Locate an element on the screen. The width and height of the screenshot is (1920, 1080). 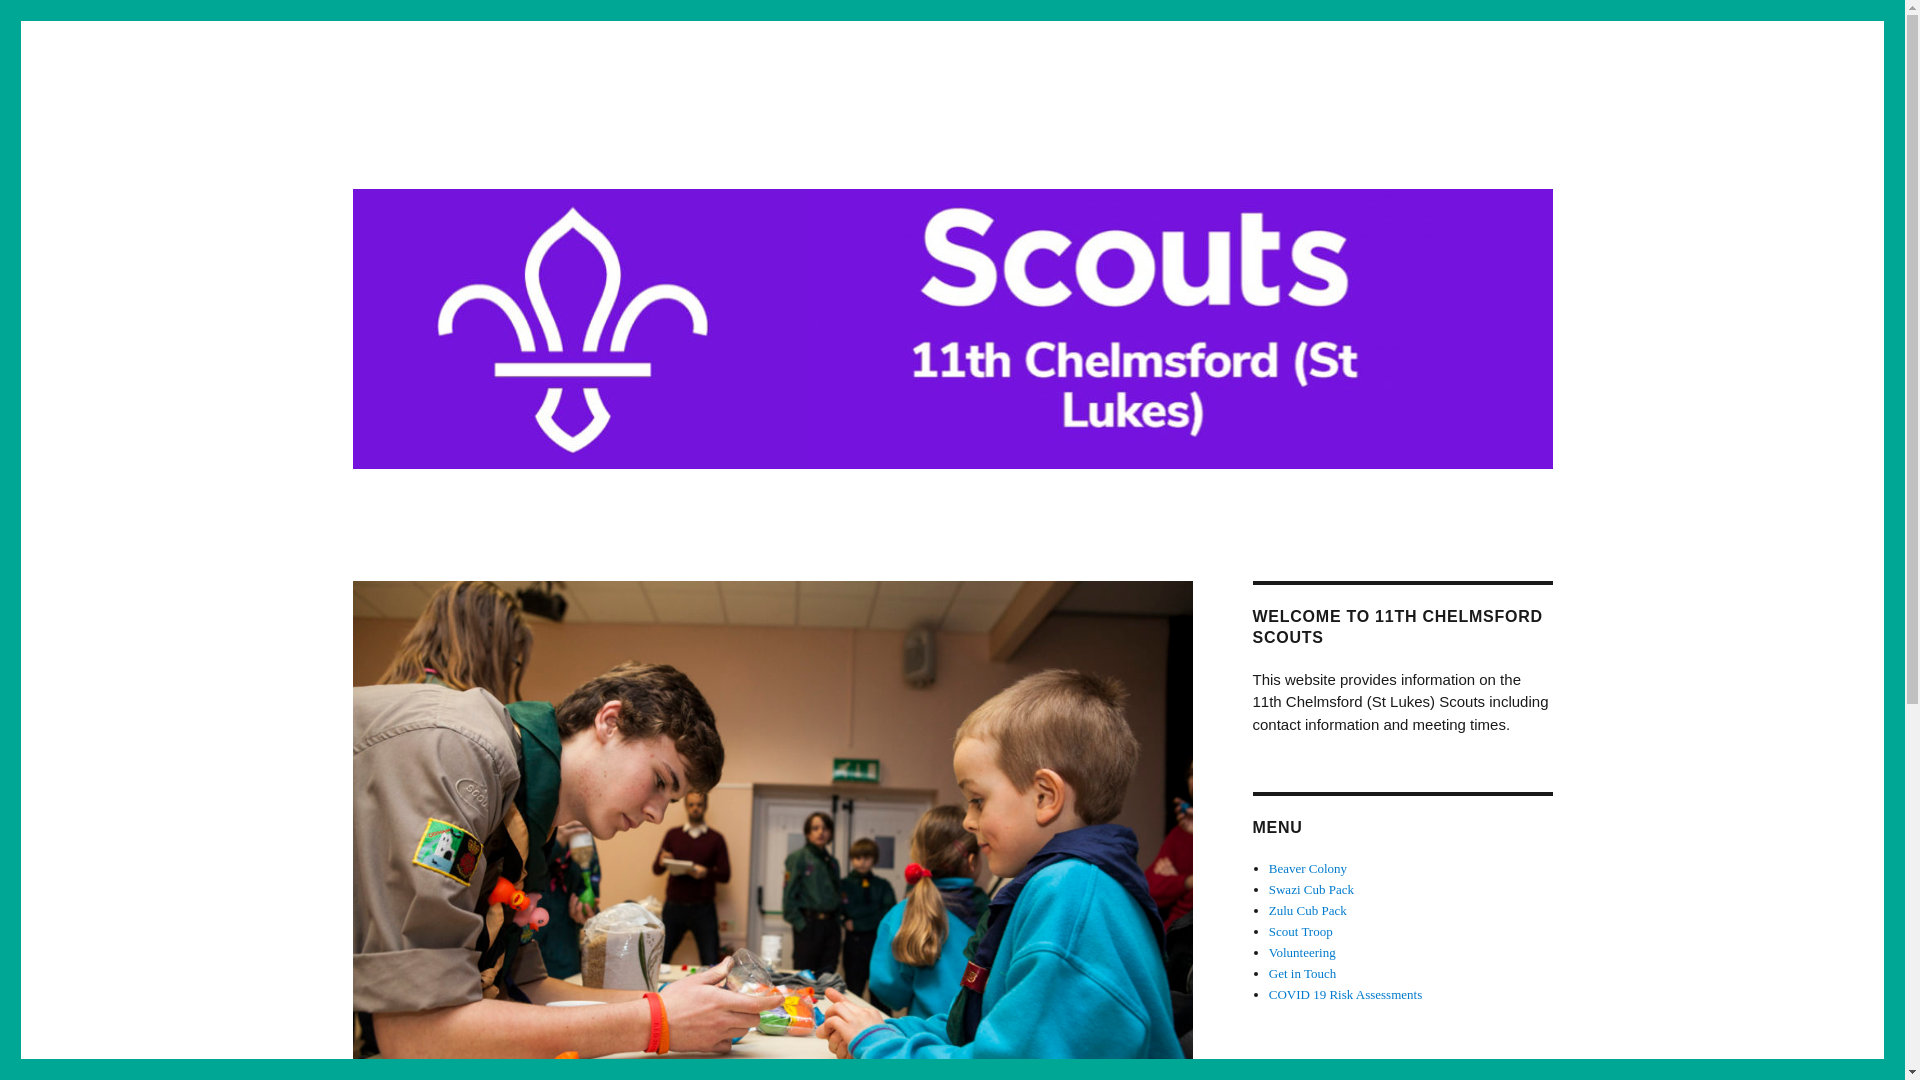
Get in Touch is located at coordinates (1302, 972).